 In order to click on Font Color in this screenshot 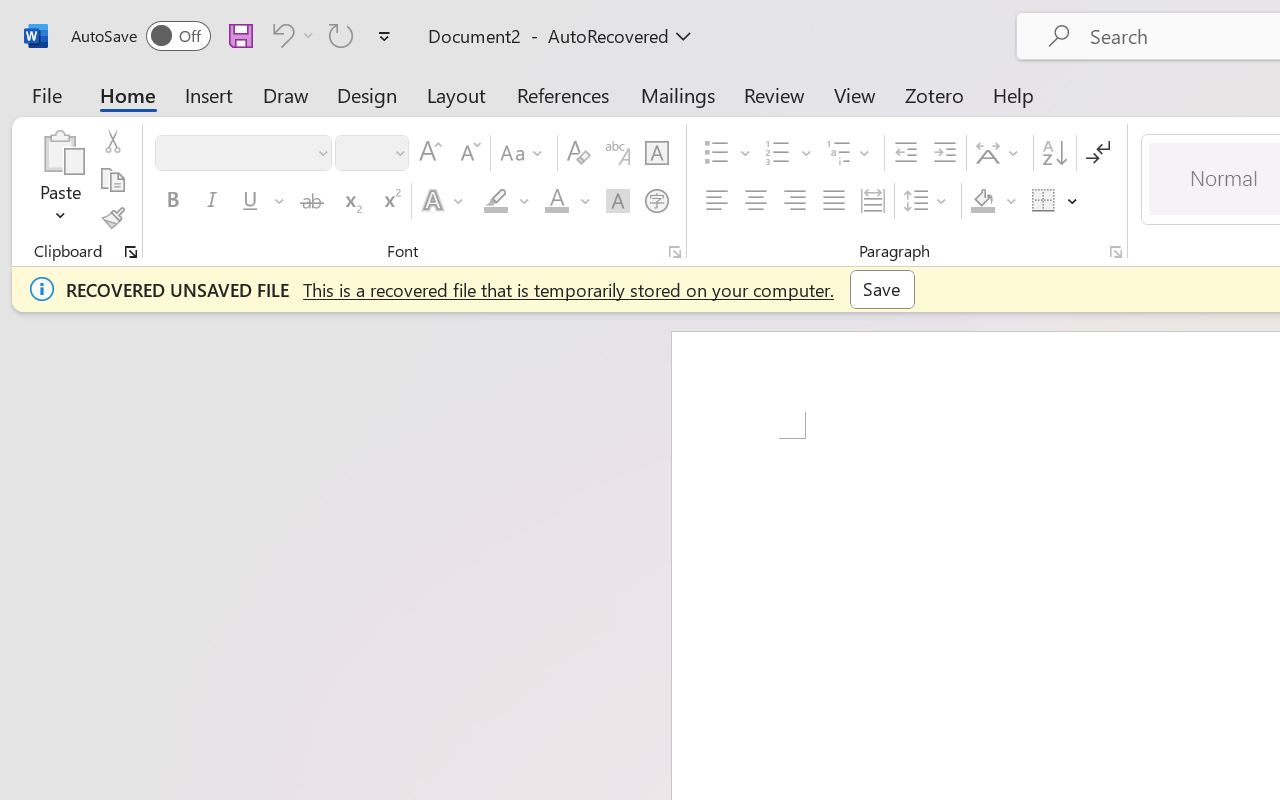, I will do `click(567, 201)`.